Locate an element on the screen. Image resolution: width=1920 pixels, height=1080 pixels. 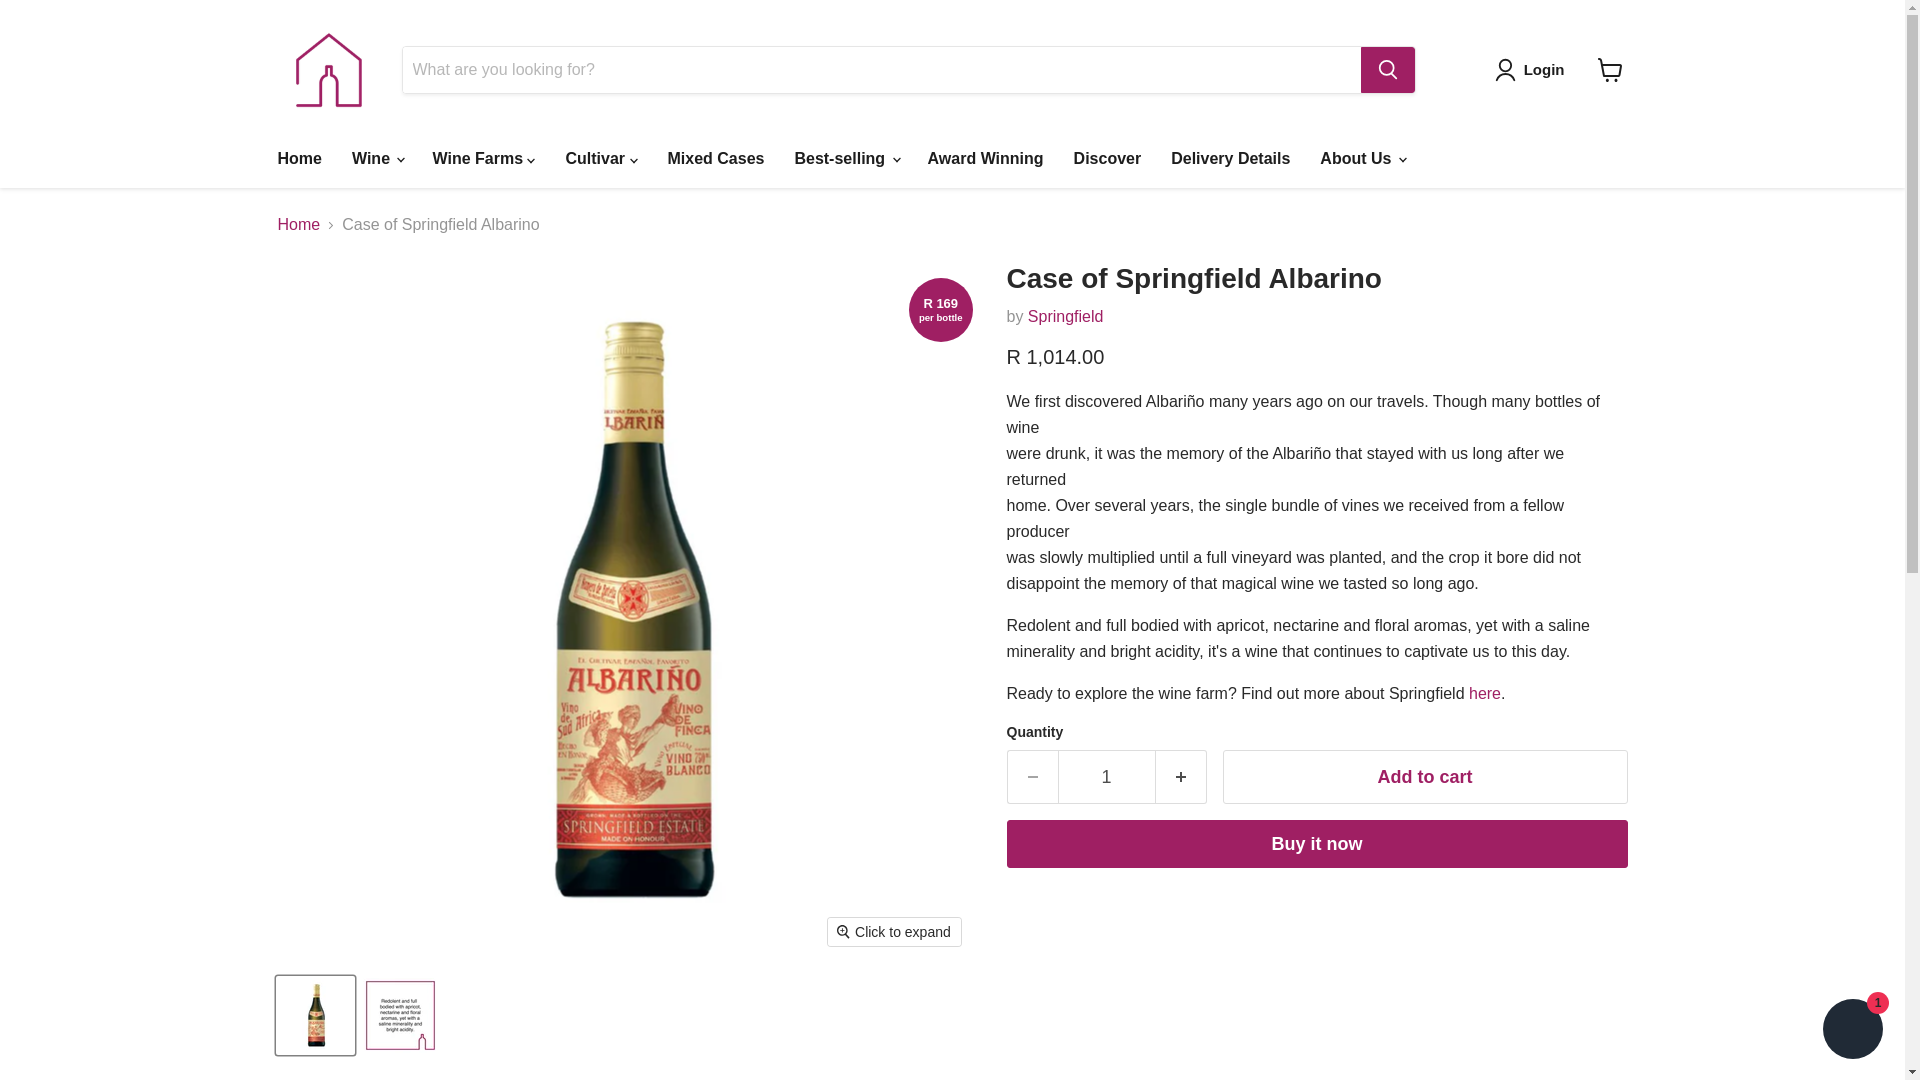
Login is located at coordinates (1534, 70).